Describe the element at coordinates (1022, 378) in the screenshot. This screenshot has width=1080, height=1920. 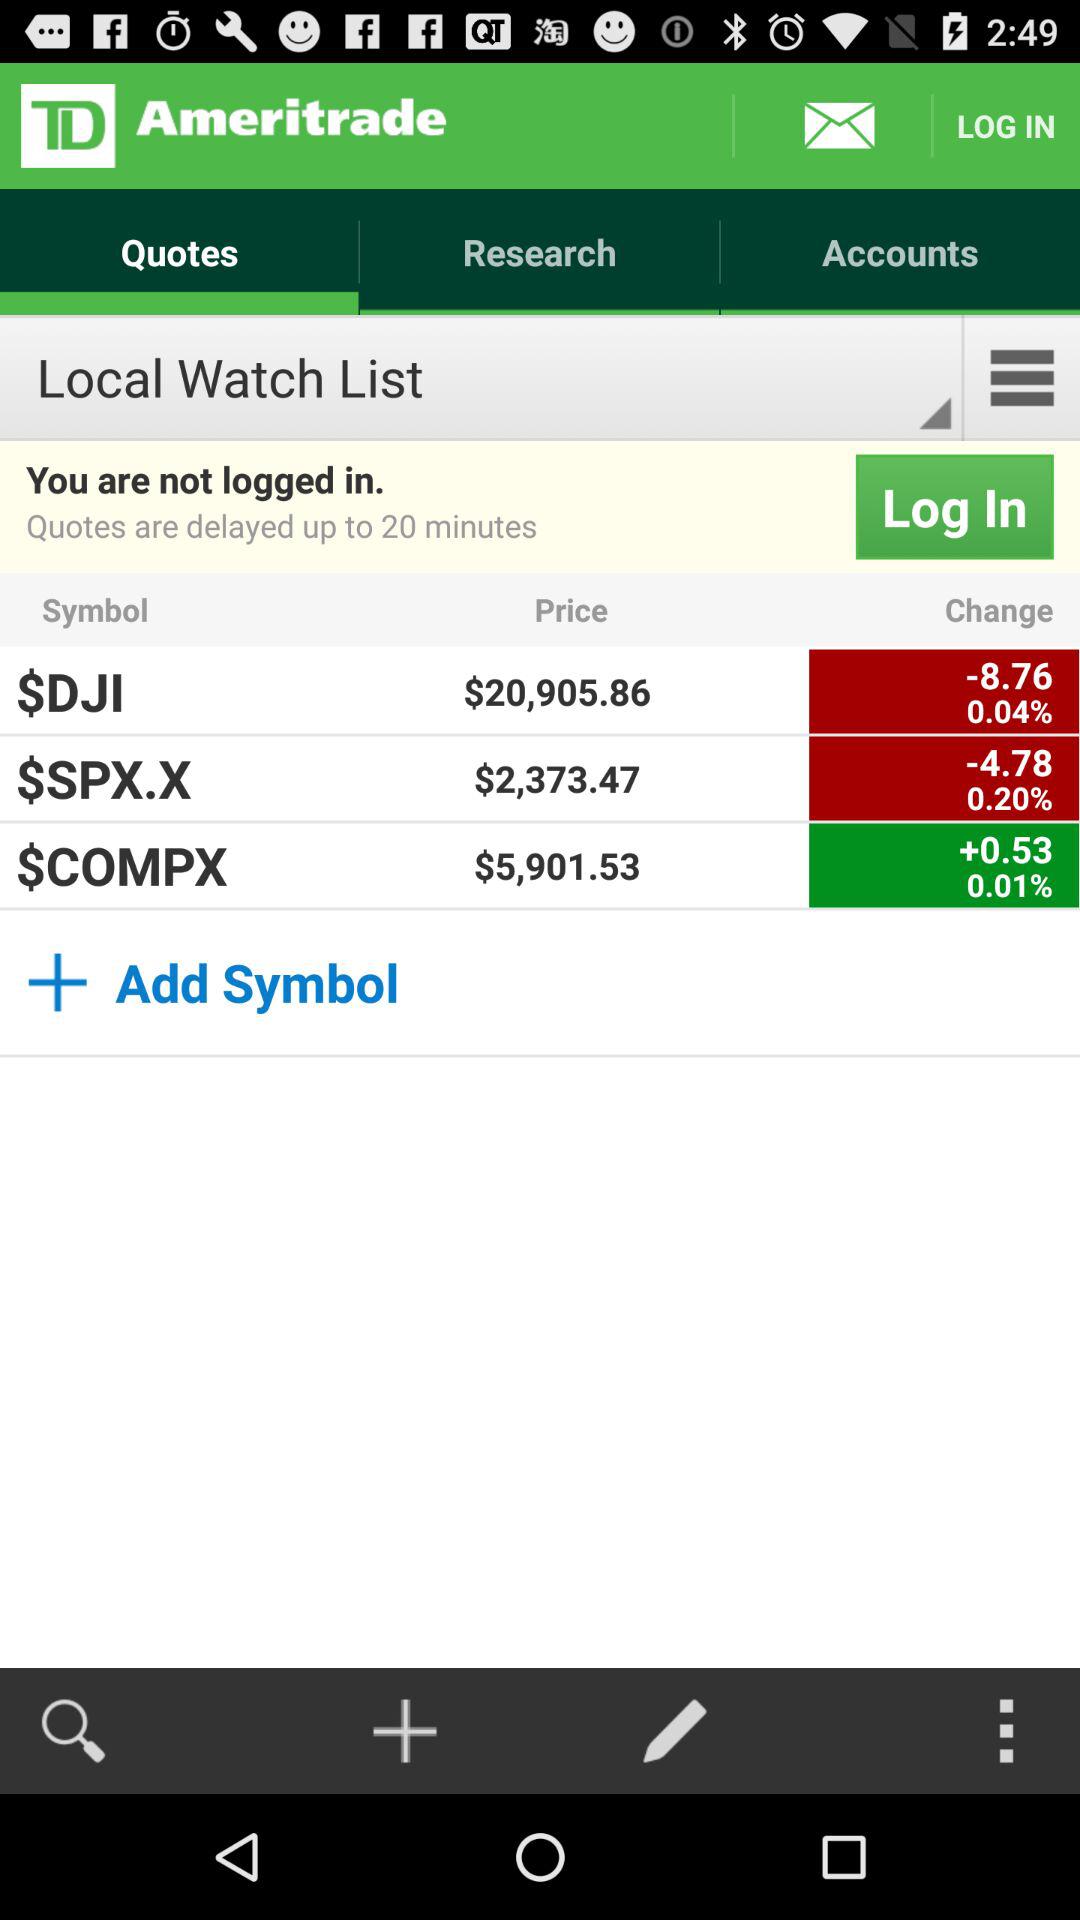
I see `select the icon above log in item` at that location.